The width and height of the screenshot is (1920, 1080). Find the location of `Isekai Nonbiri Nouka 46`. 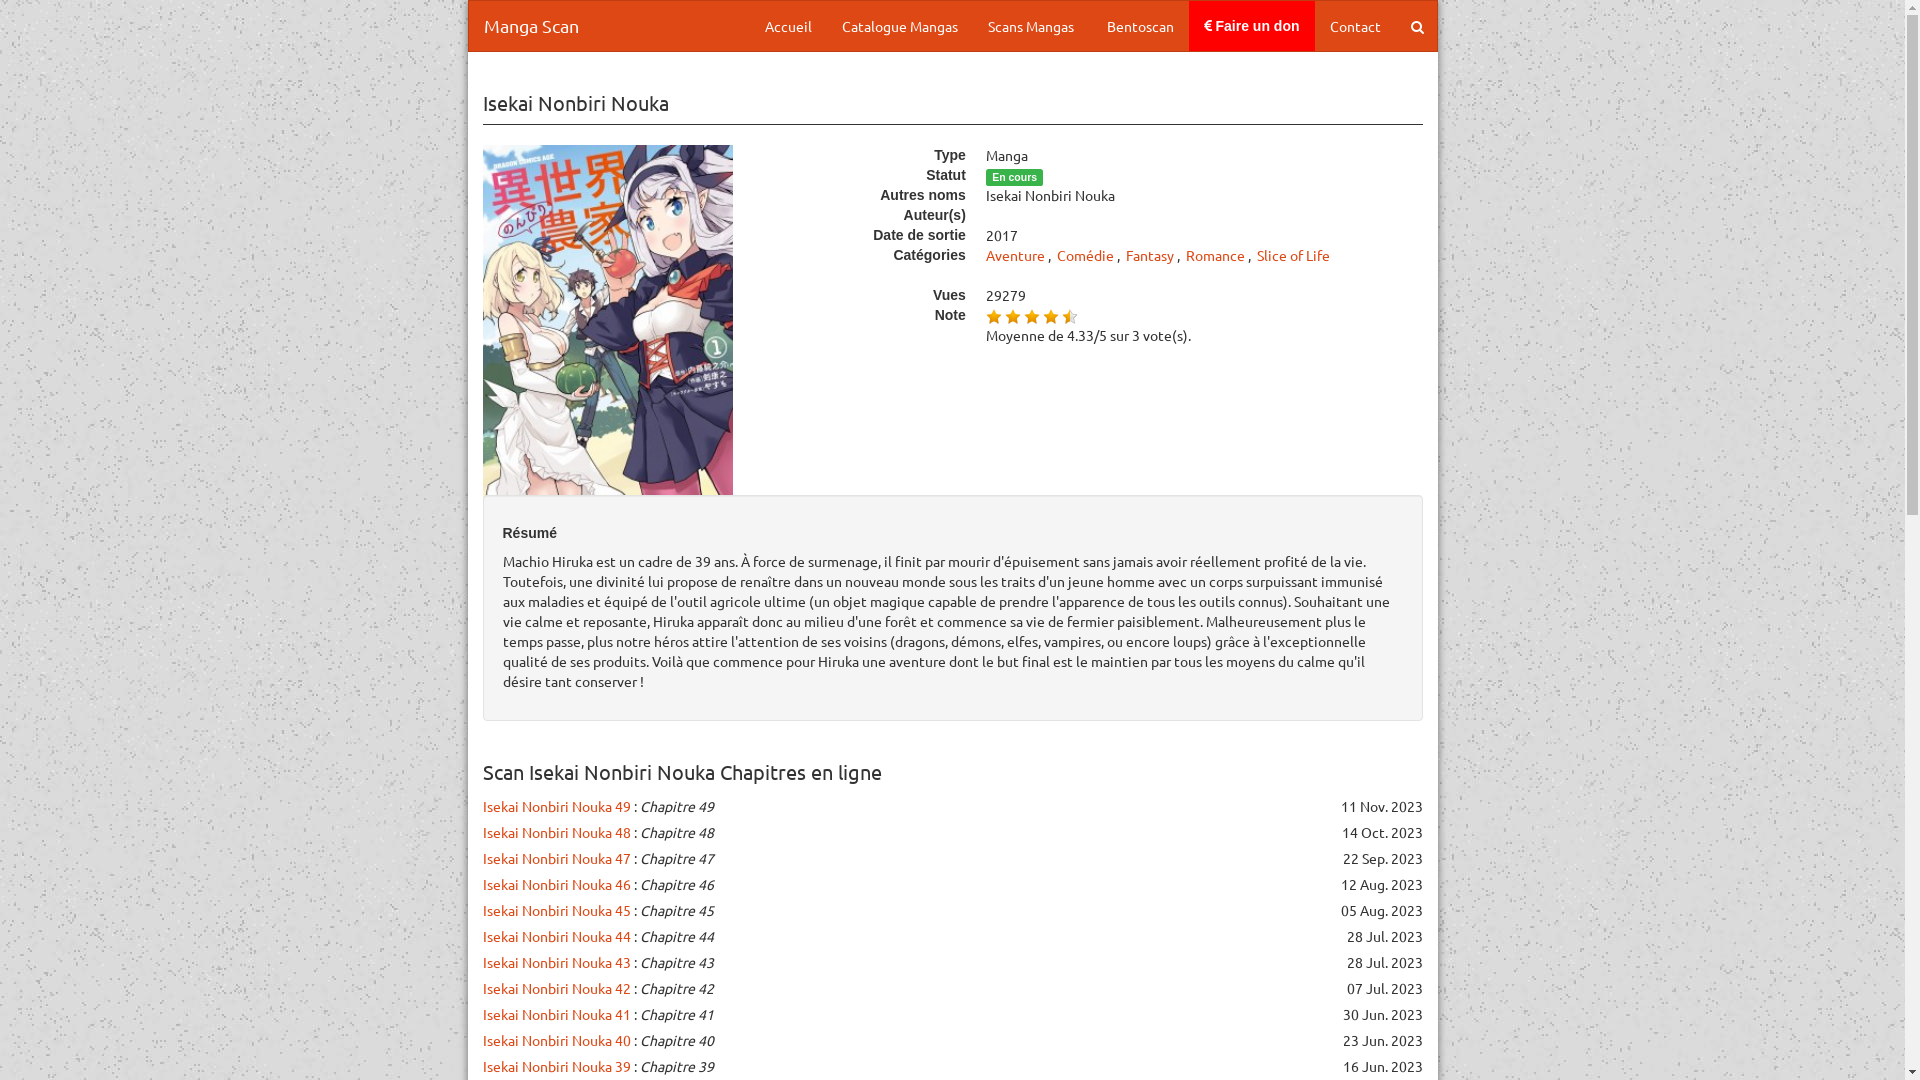

Isekai Nonbiri Nouka 46 is located at coordinates (556, 884).